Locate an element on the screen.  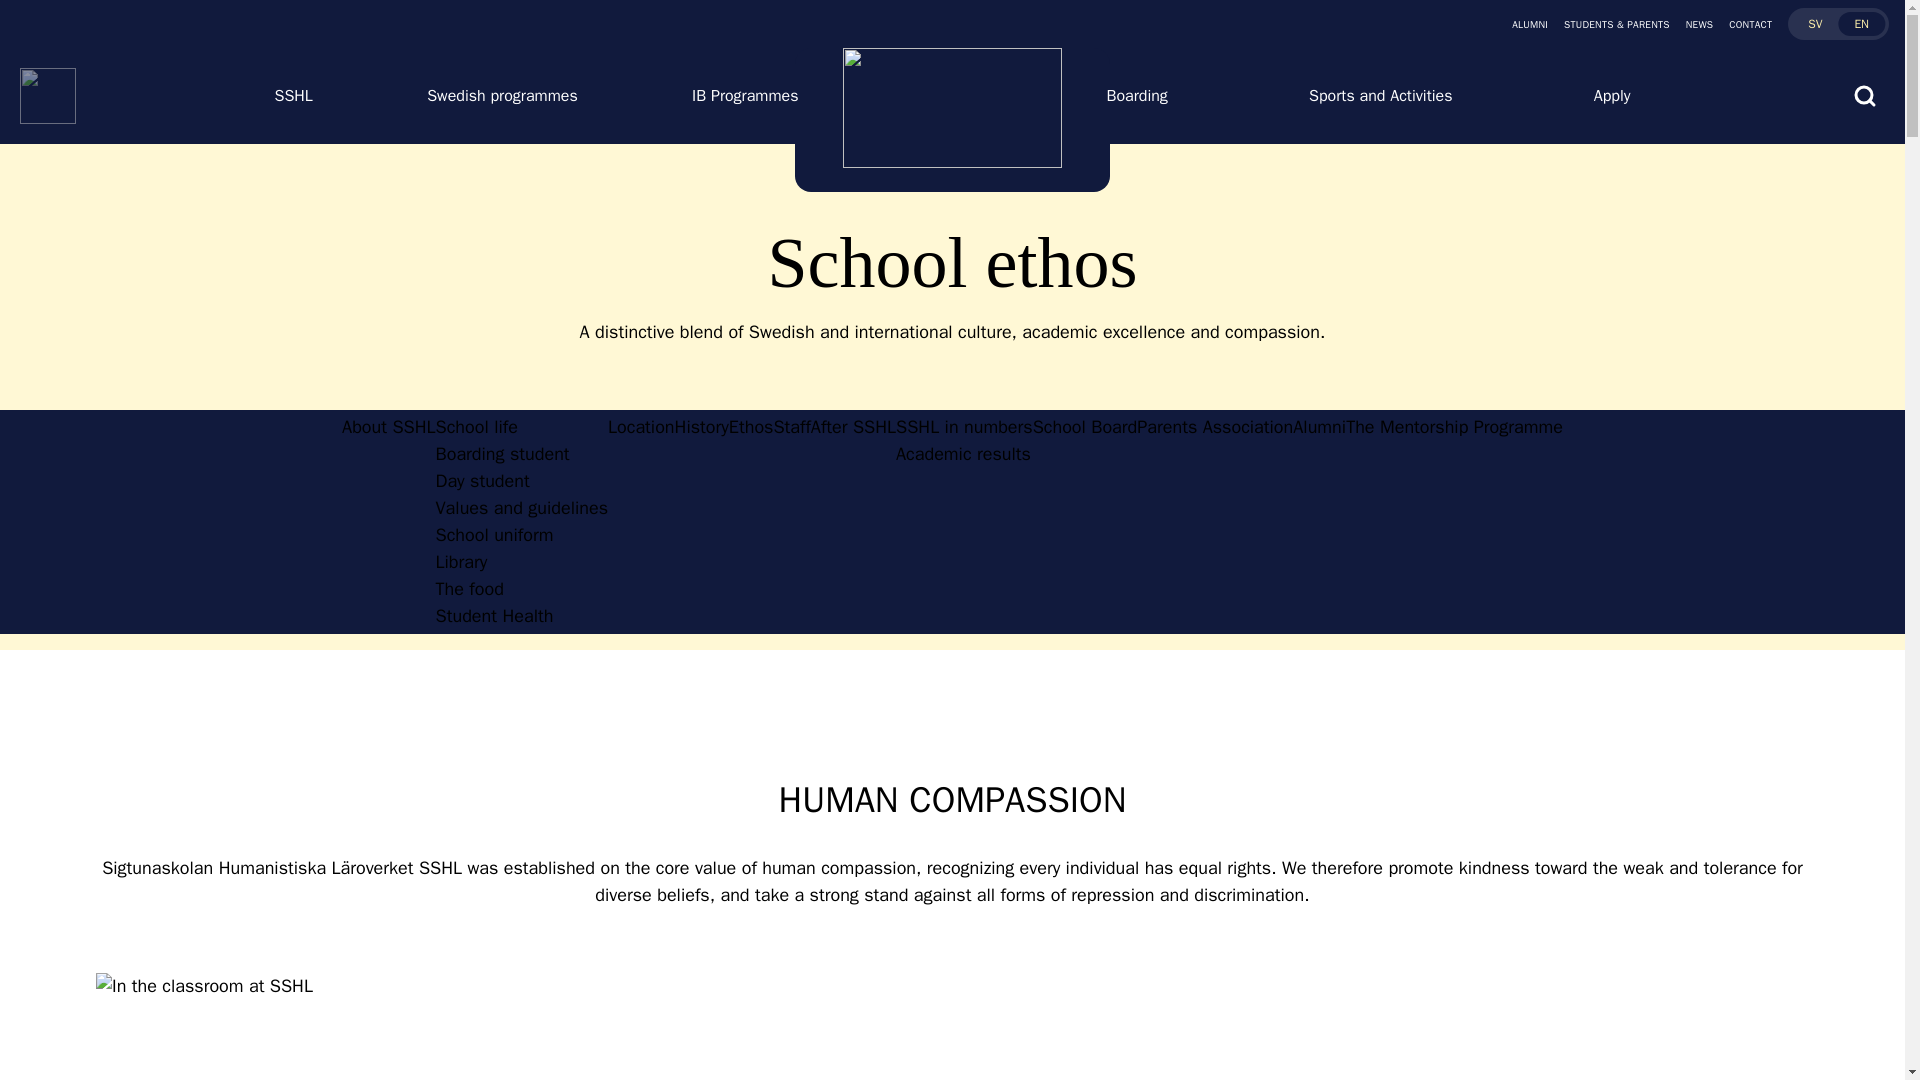
CONTACT is located at coordinates (1742, 24).